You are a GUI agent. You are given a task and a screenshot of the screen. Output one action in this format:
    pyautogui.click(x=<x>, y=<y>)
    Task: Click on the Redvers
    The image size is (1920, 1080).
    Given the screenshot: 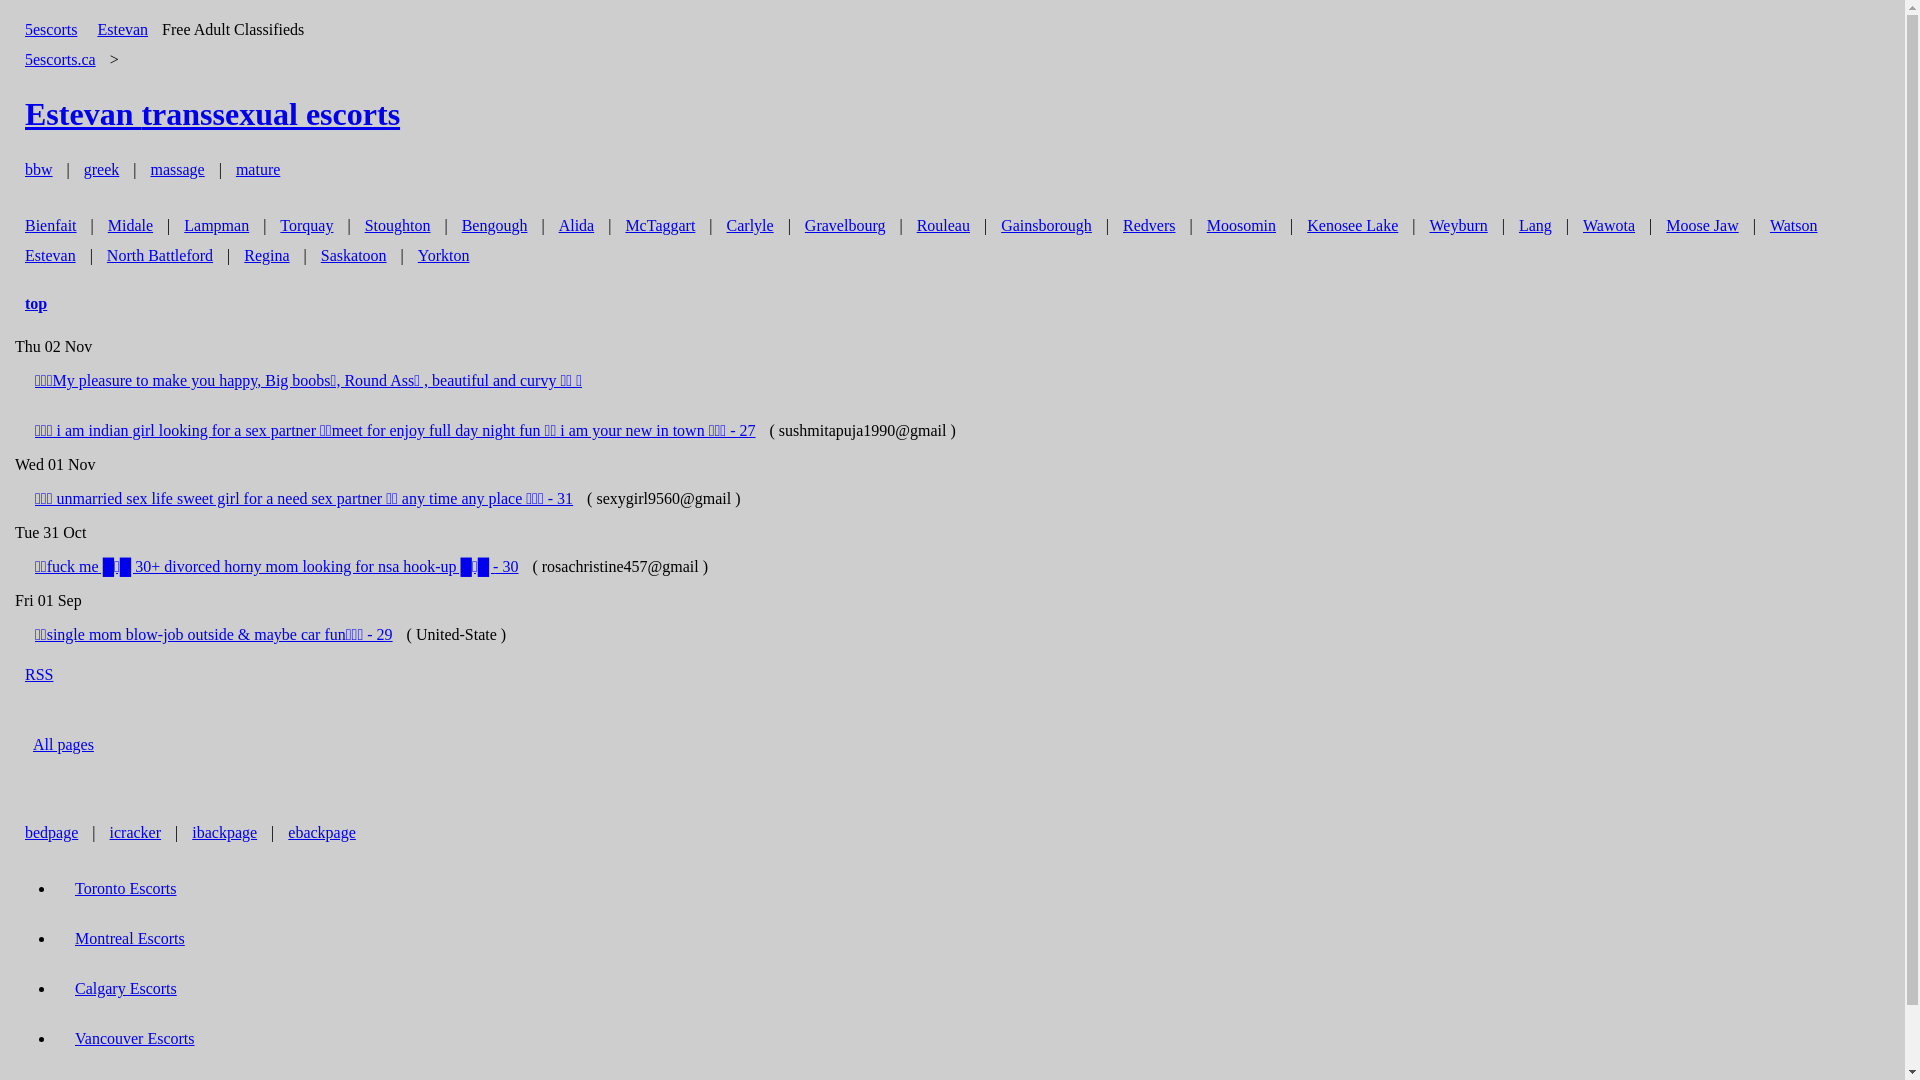 What is the action you would take?
    pyautogui.click(x=1149, y=226)
    